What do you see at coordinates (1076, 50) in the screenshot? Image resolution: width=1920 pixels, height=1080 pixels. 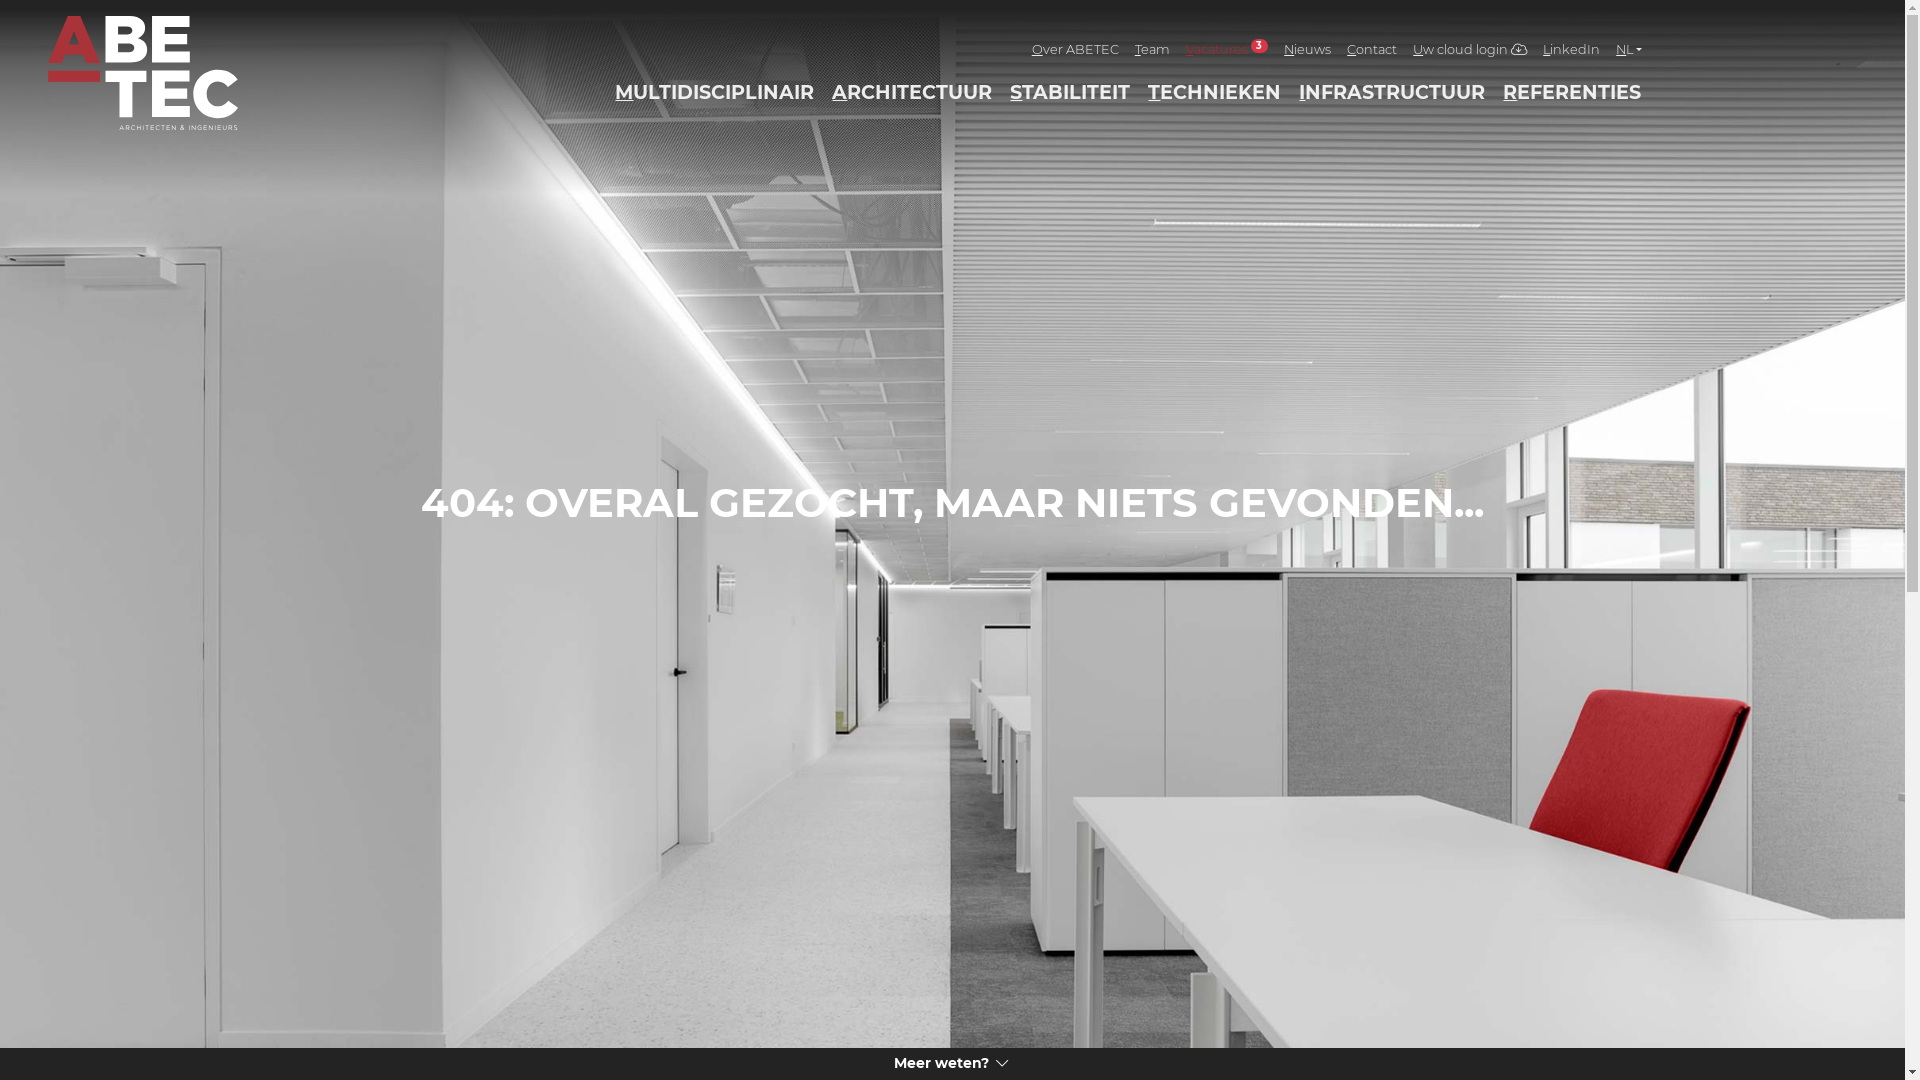 I see `Over ABETEC` at bounding box center [1076, 50].